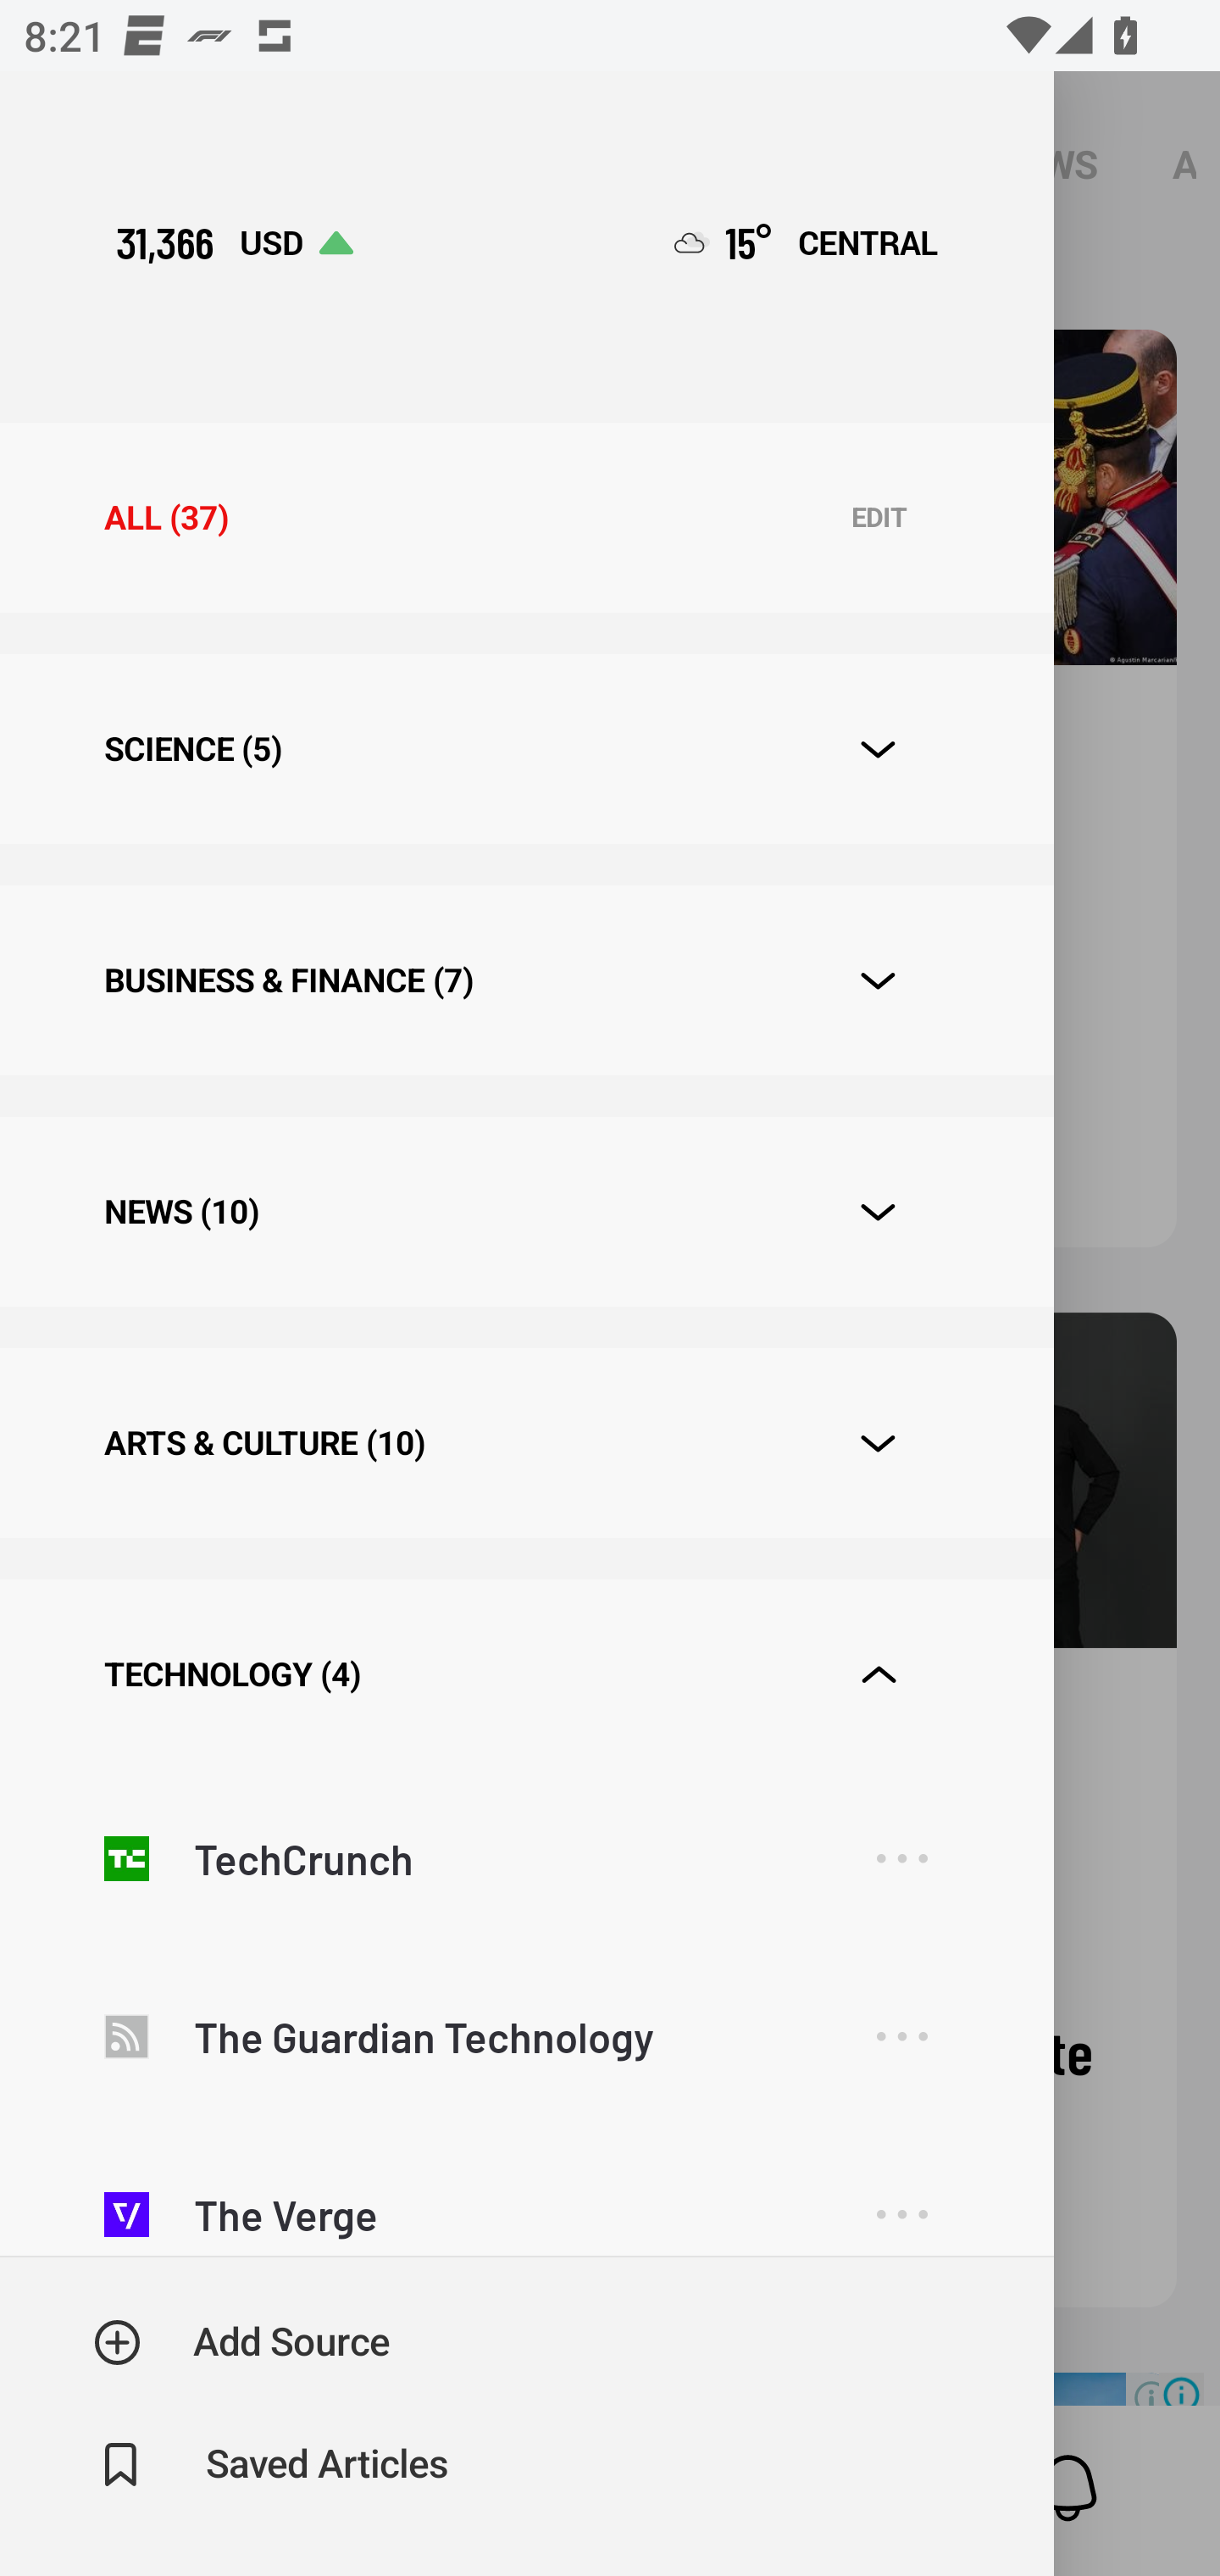 The image size is (1220, 2576). What do you see at coordinates (526, 517) in the screenshot?
I see `ALL  (37) EDIT` at bounding box center [526, 517].